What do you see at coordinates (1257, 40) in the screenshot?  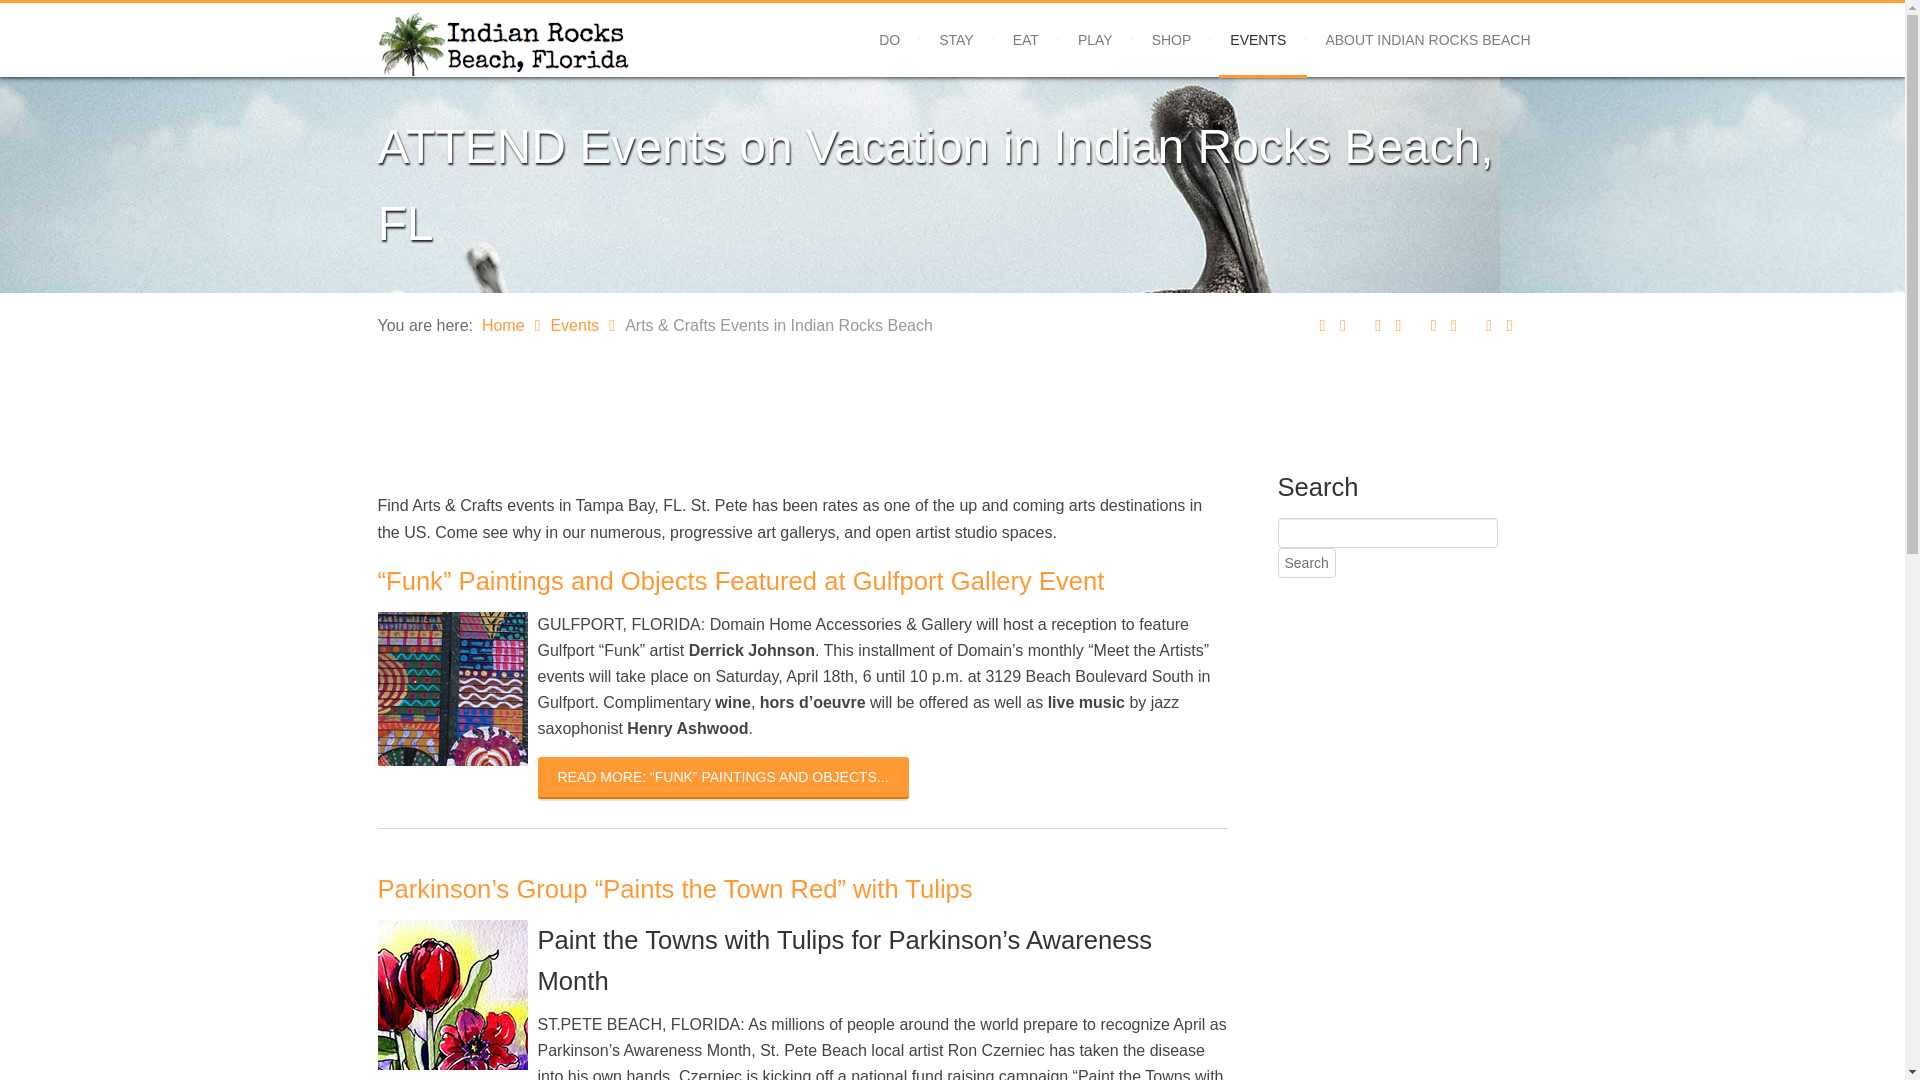 I see `EVENTS` at bounding box center [1257, 40].